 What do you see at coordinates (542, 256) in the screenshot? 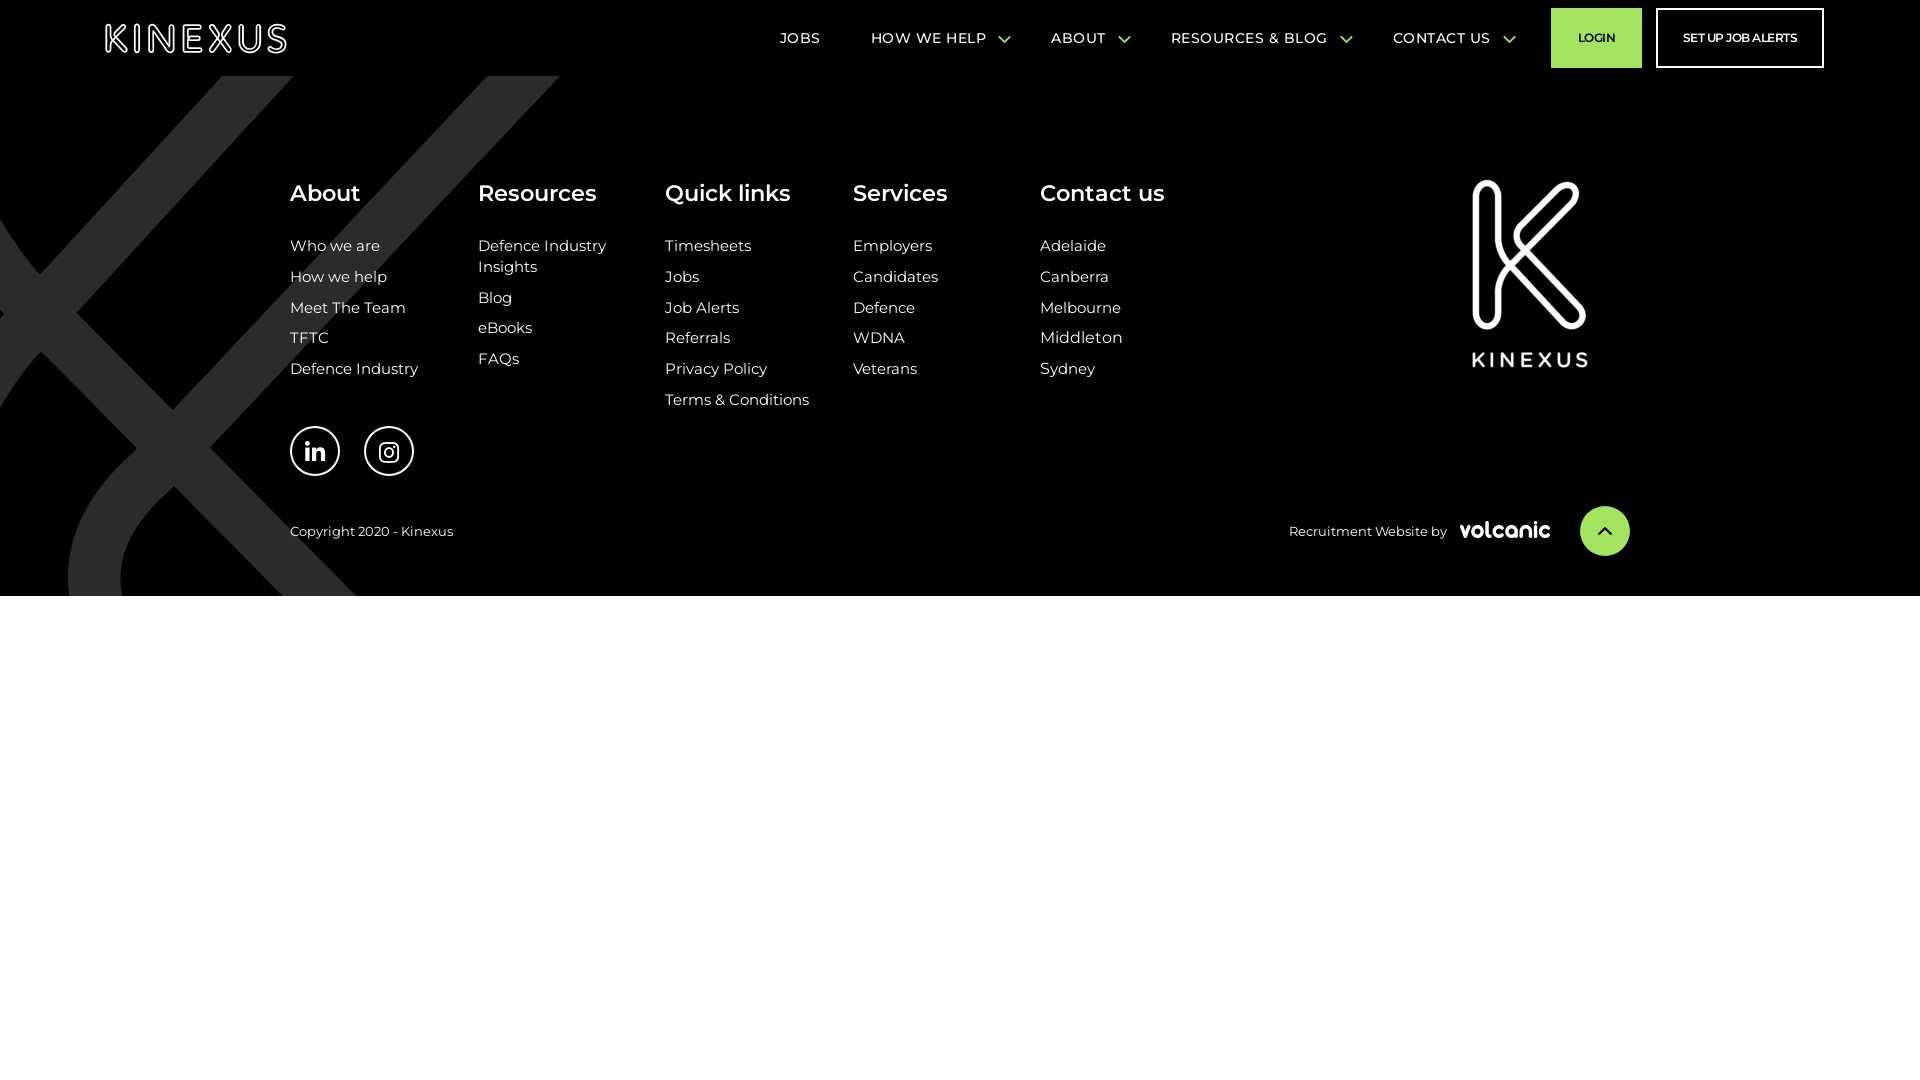
I see `Defence Industry Insights` at bounding box center [542, 256].